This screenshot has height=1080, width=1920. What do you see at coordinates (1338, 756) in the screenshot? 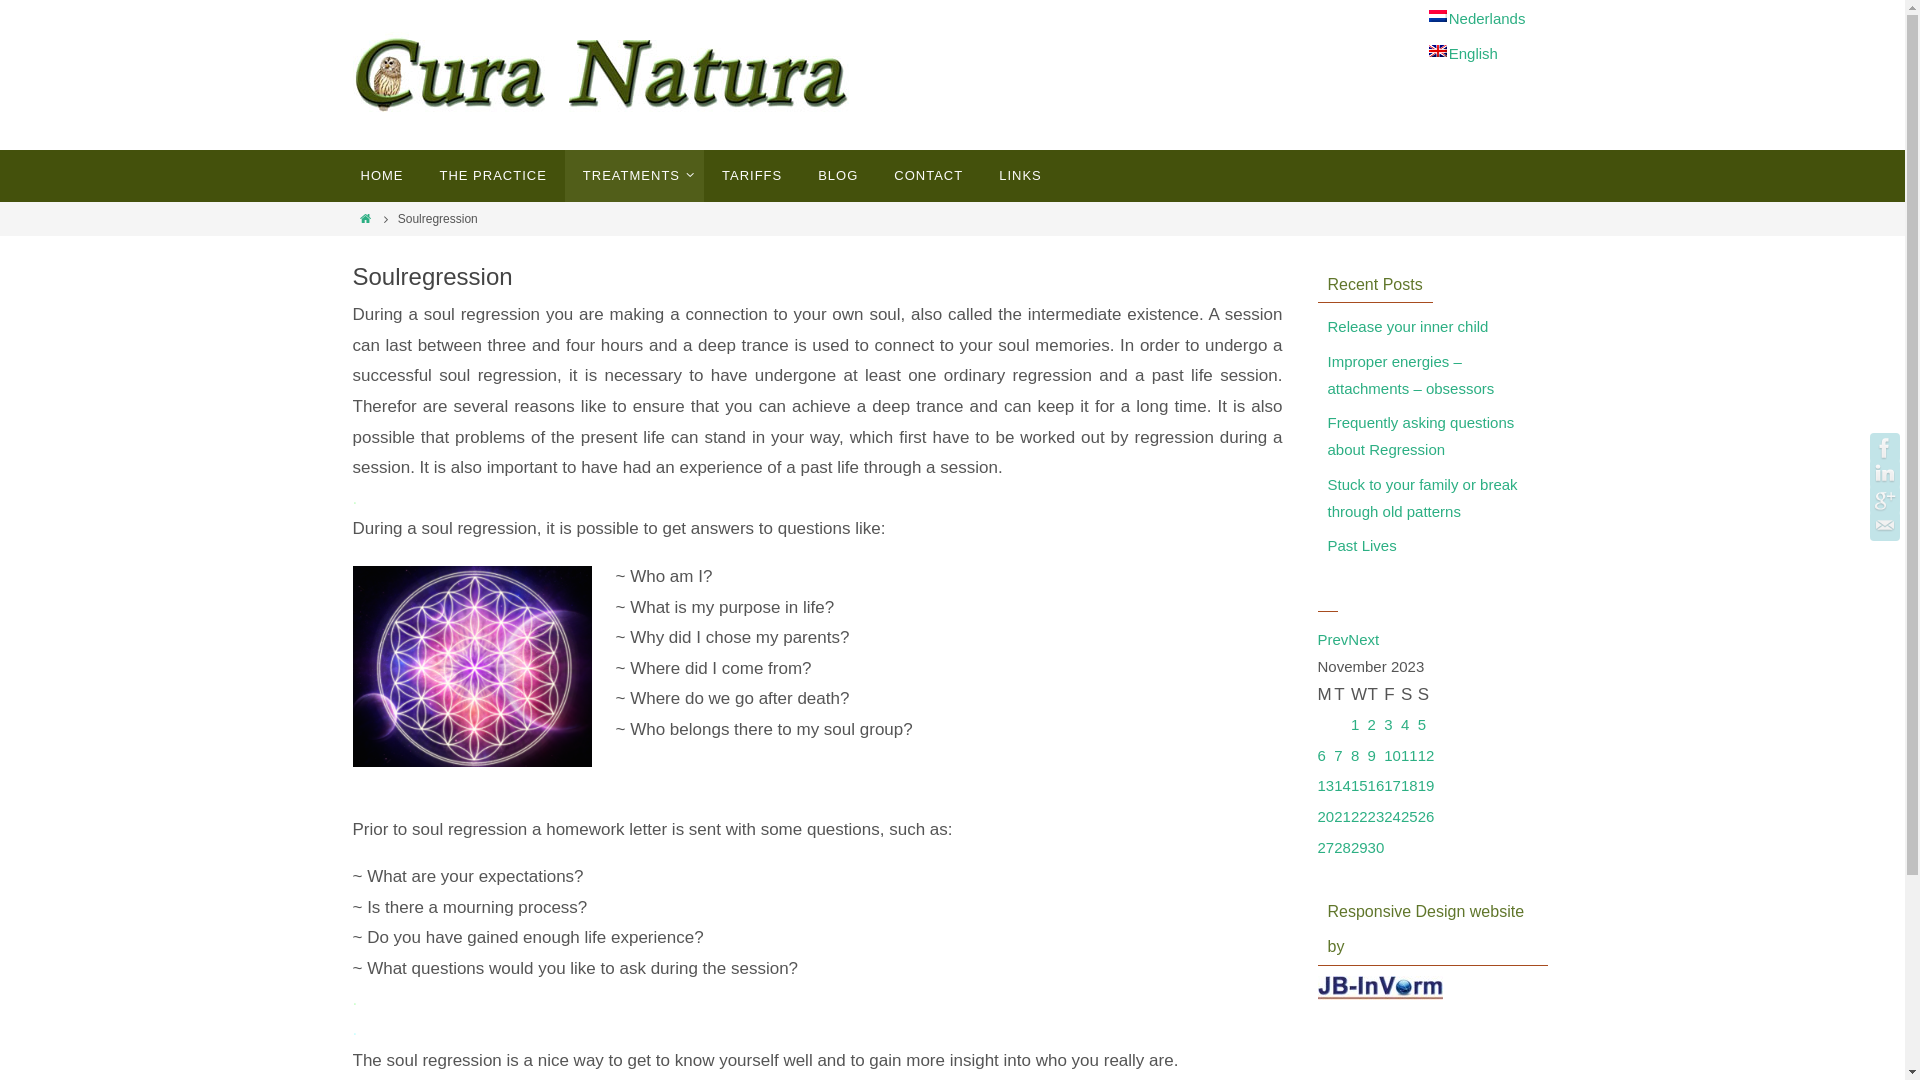
I see `7` at bounding box center [1338, 756].